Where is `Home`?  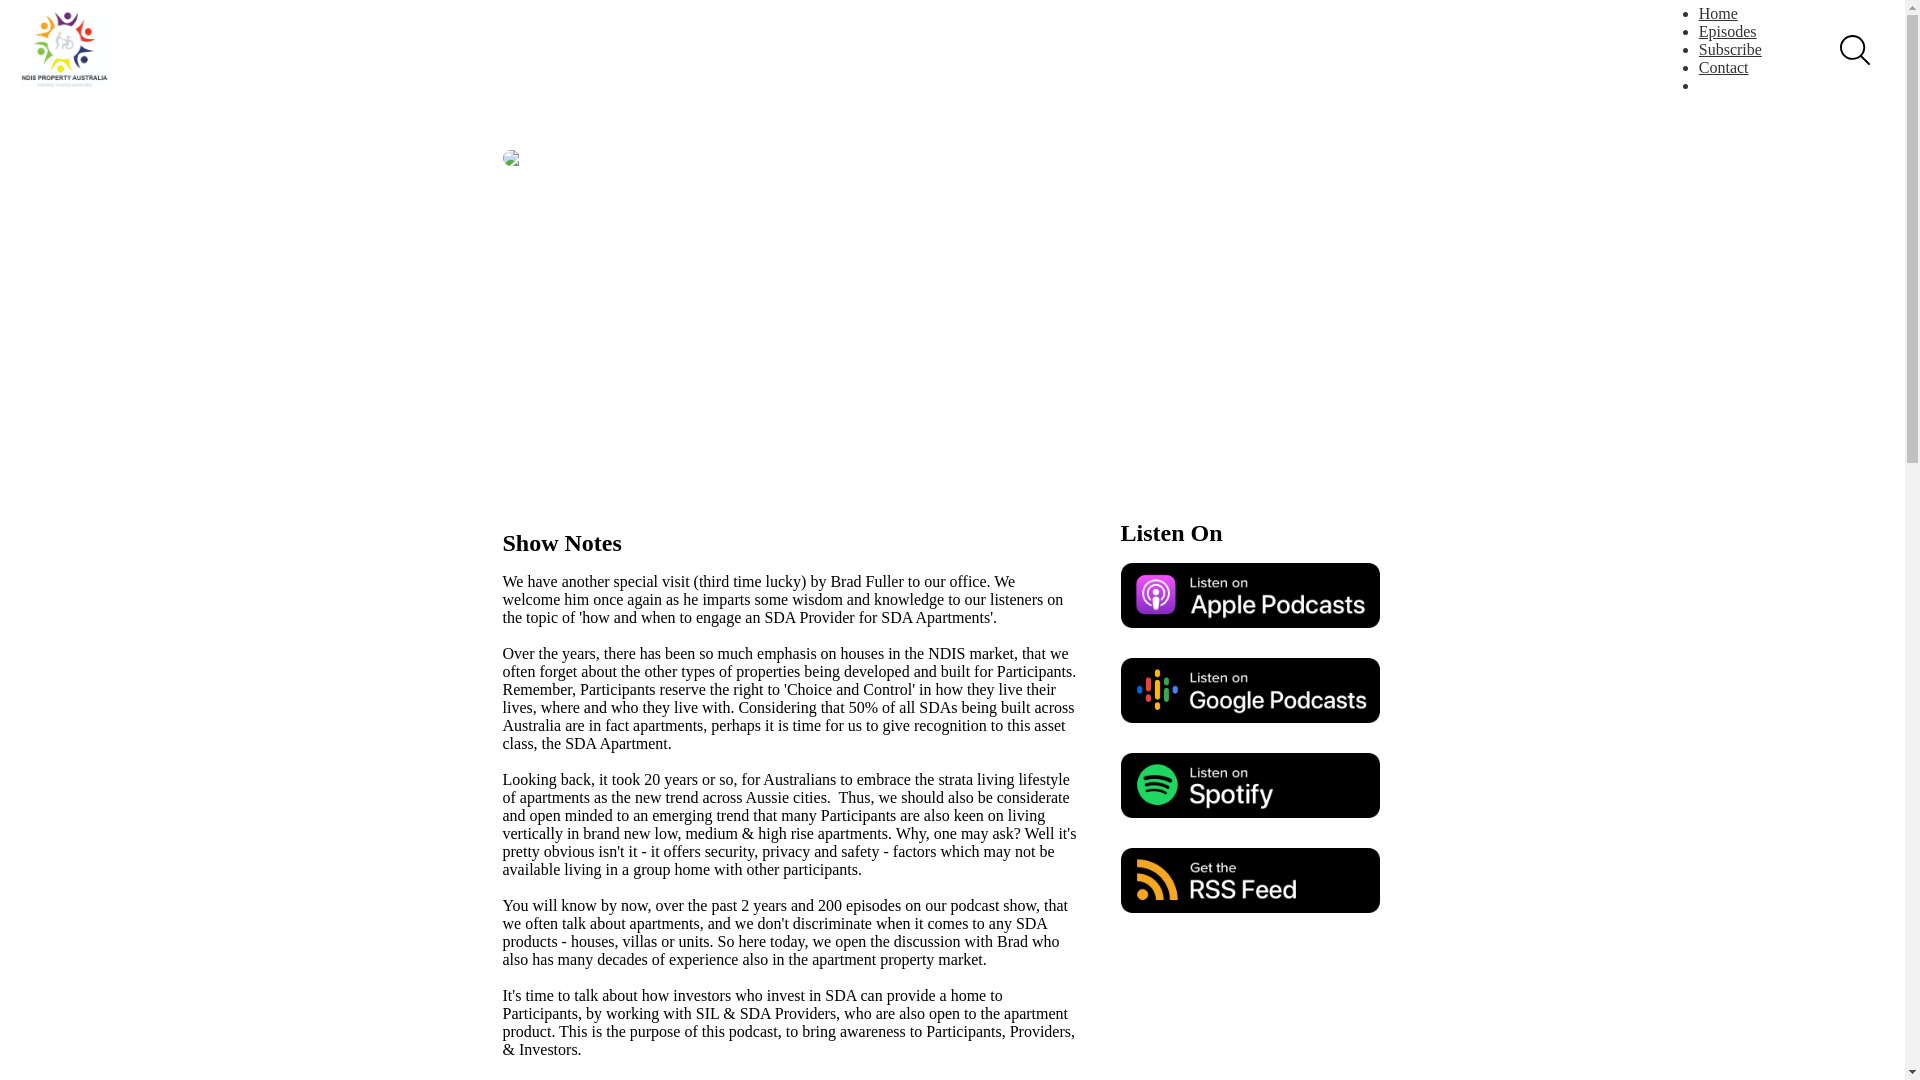 Home is located at coordinates (1718, 13).